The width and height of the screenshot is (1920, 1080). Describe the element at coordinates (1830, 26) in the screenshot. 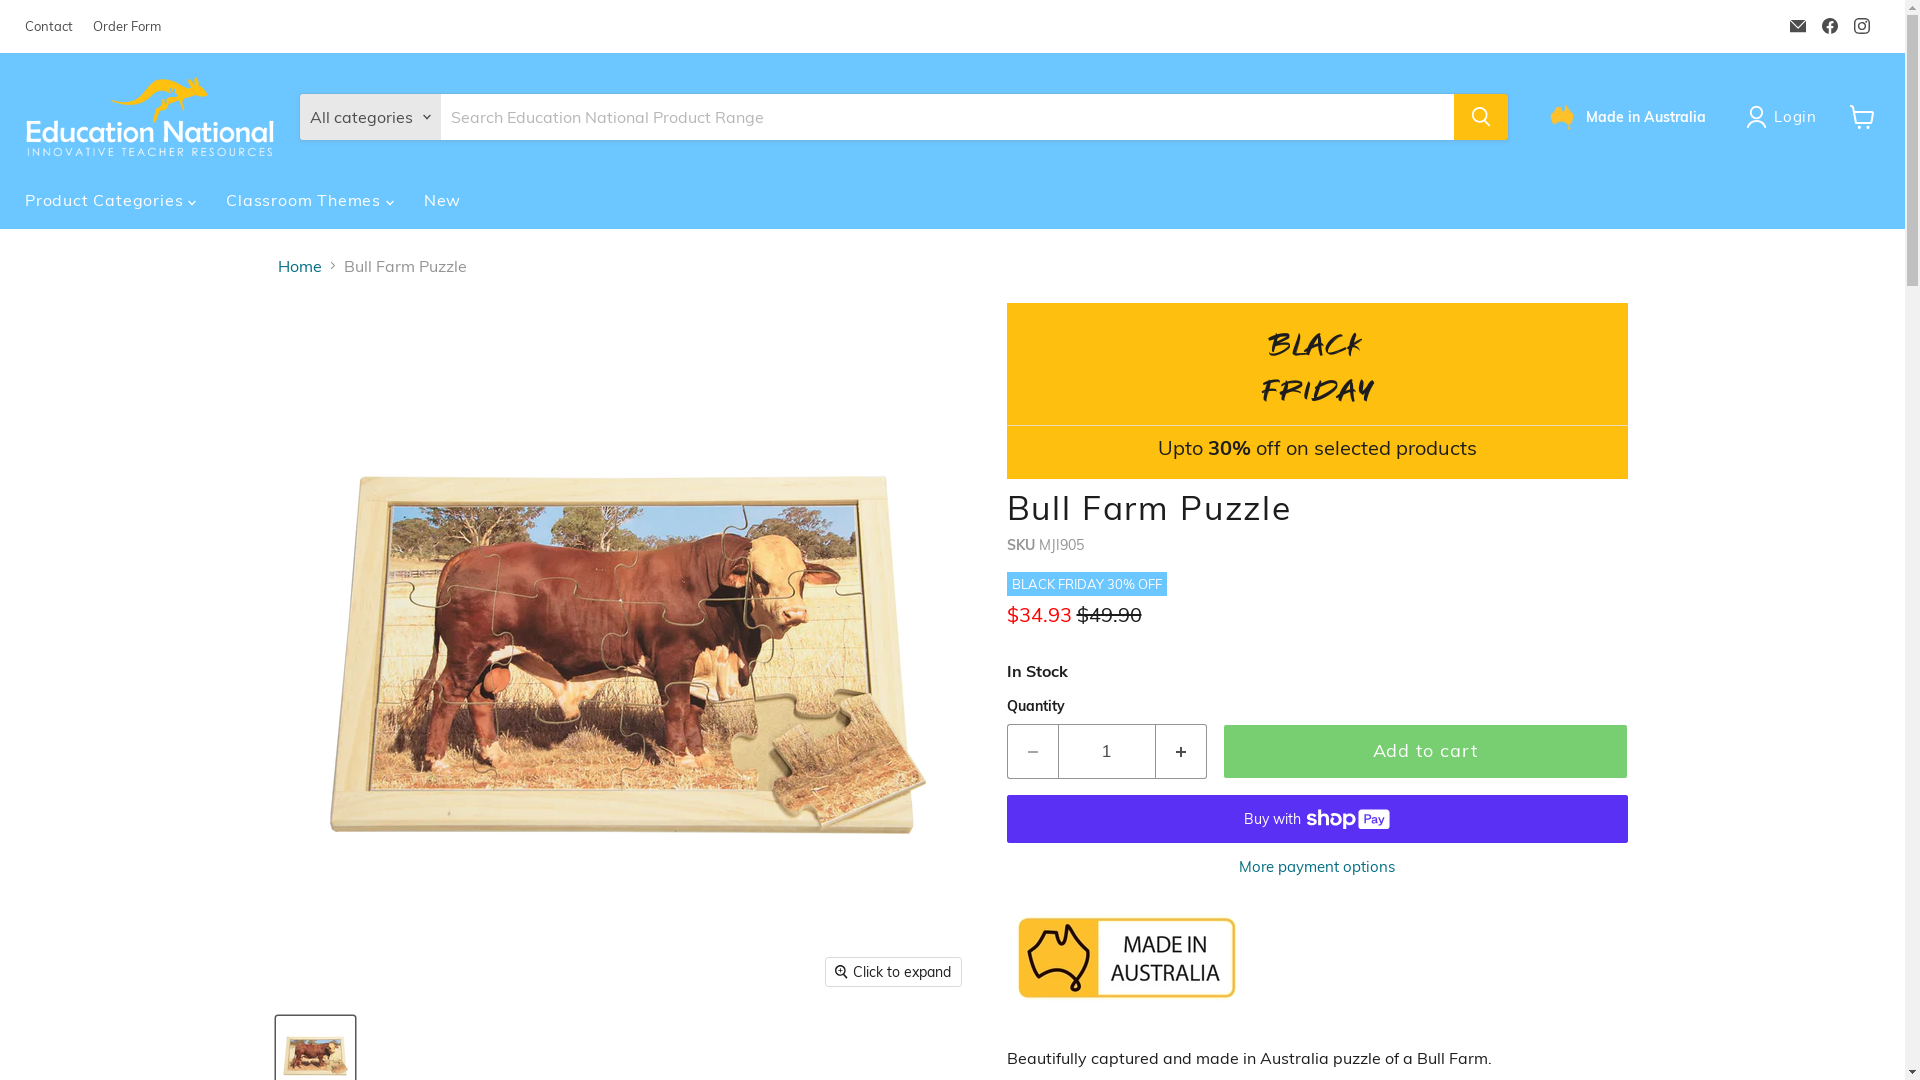

I see `Find us on Facebook` at that location.